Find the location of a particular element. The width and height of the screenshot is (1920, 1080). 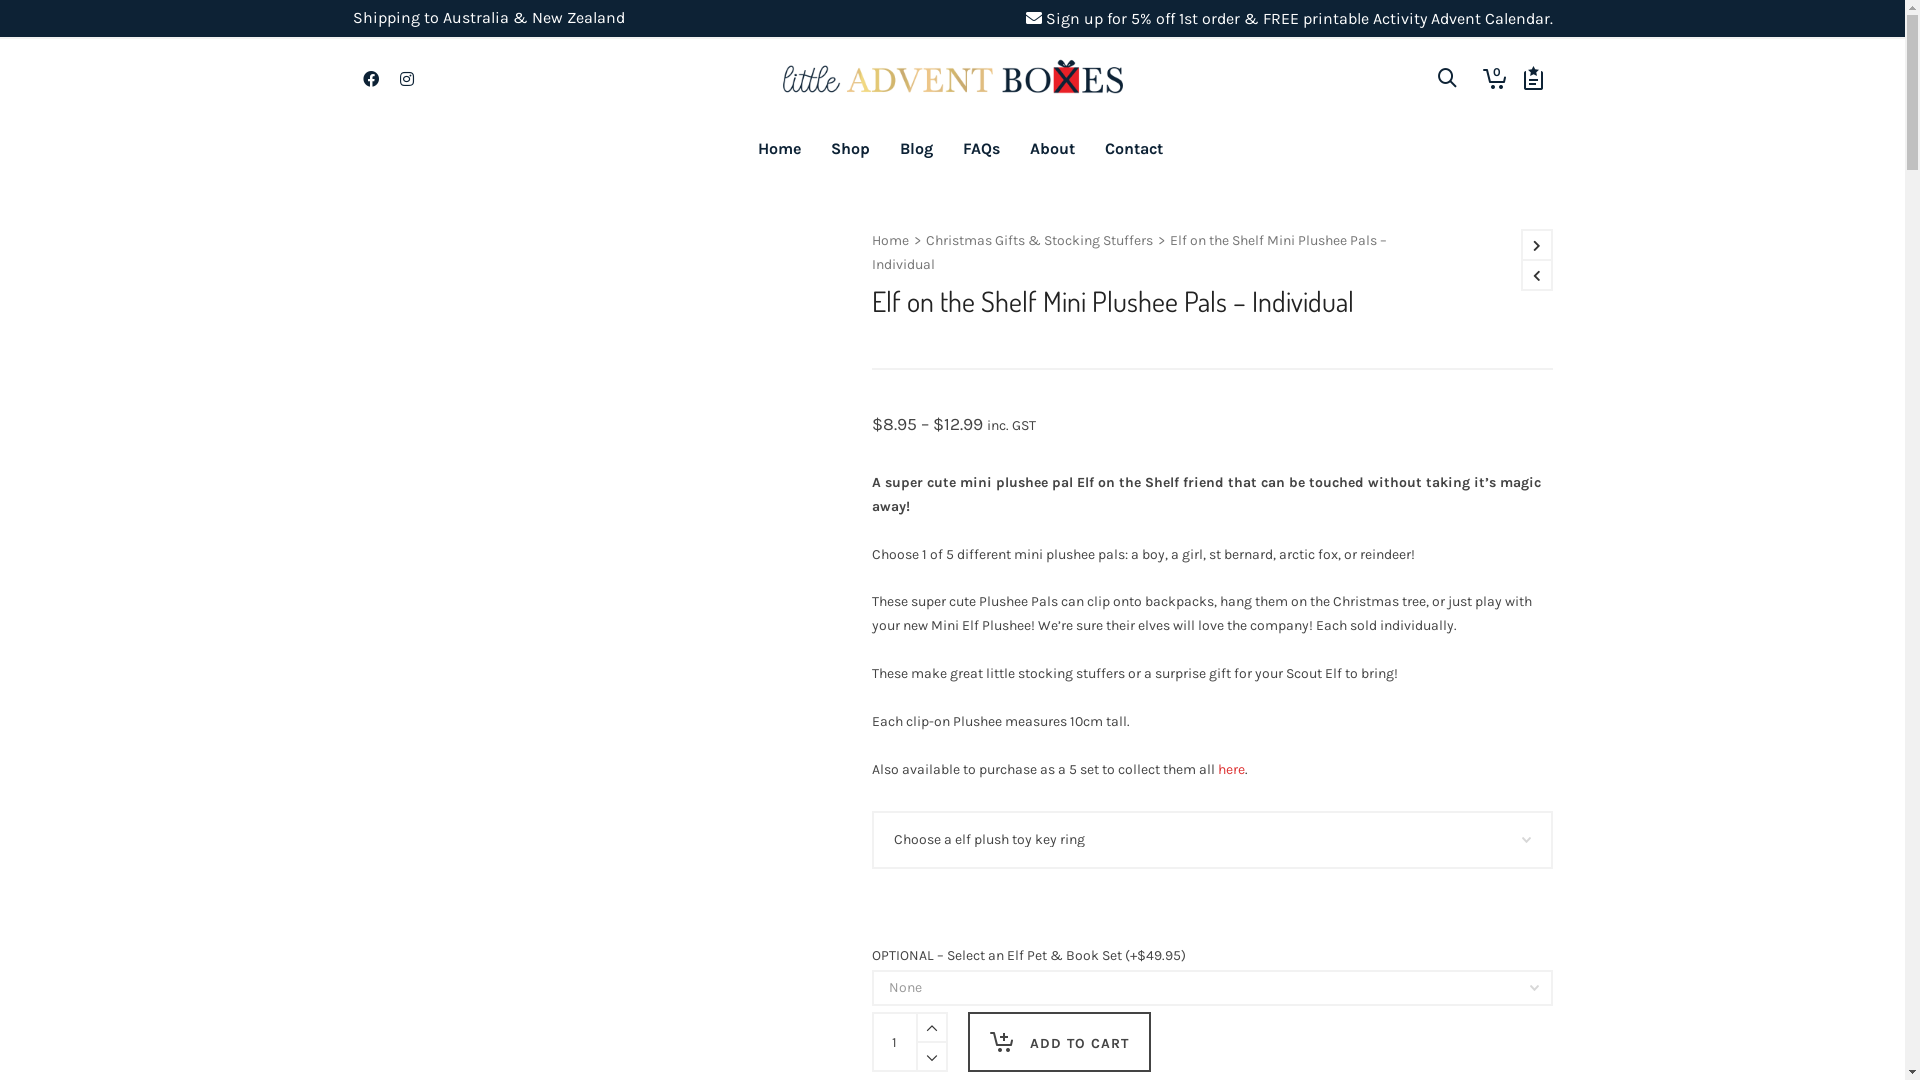

FAQs is located at coordinates (982, 149).